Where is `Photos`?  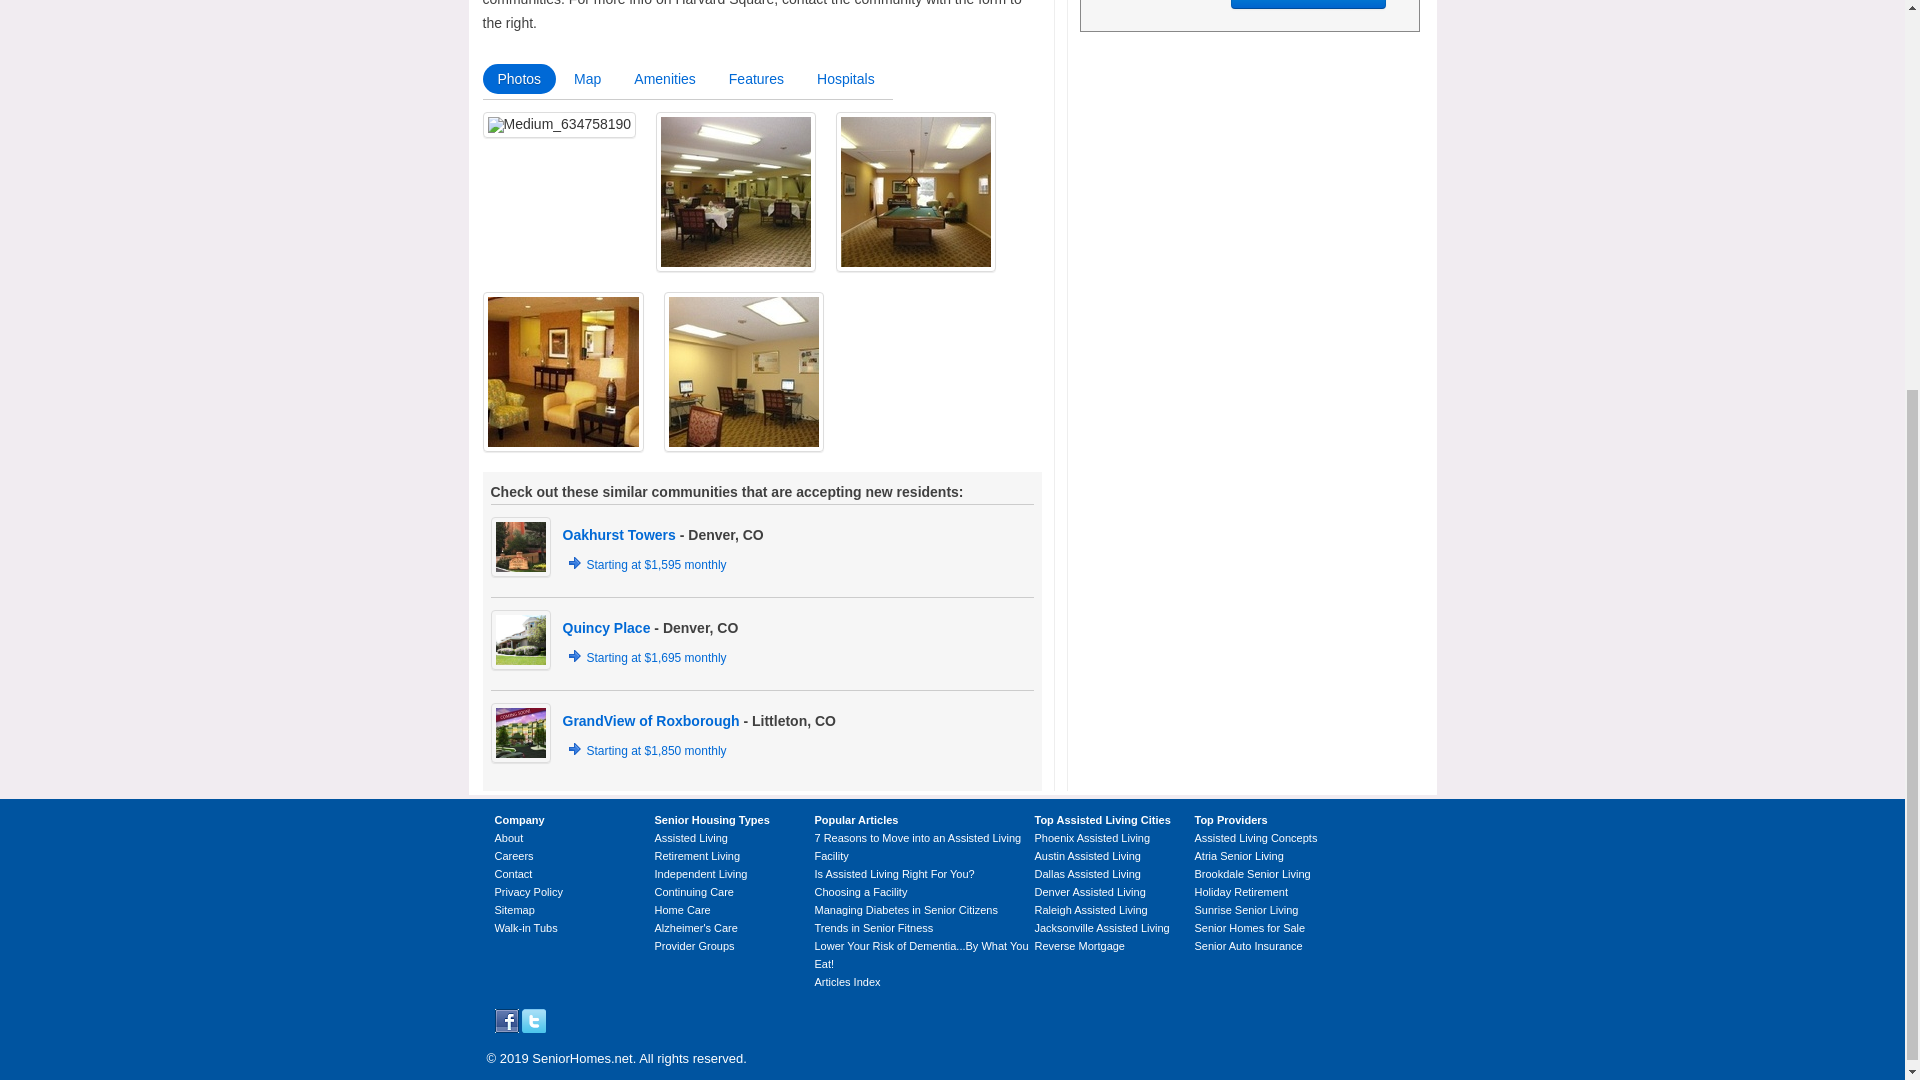 Photos is located at coordinates (518, 78).